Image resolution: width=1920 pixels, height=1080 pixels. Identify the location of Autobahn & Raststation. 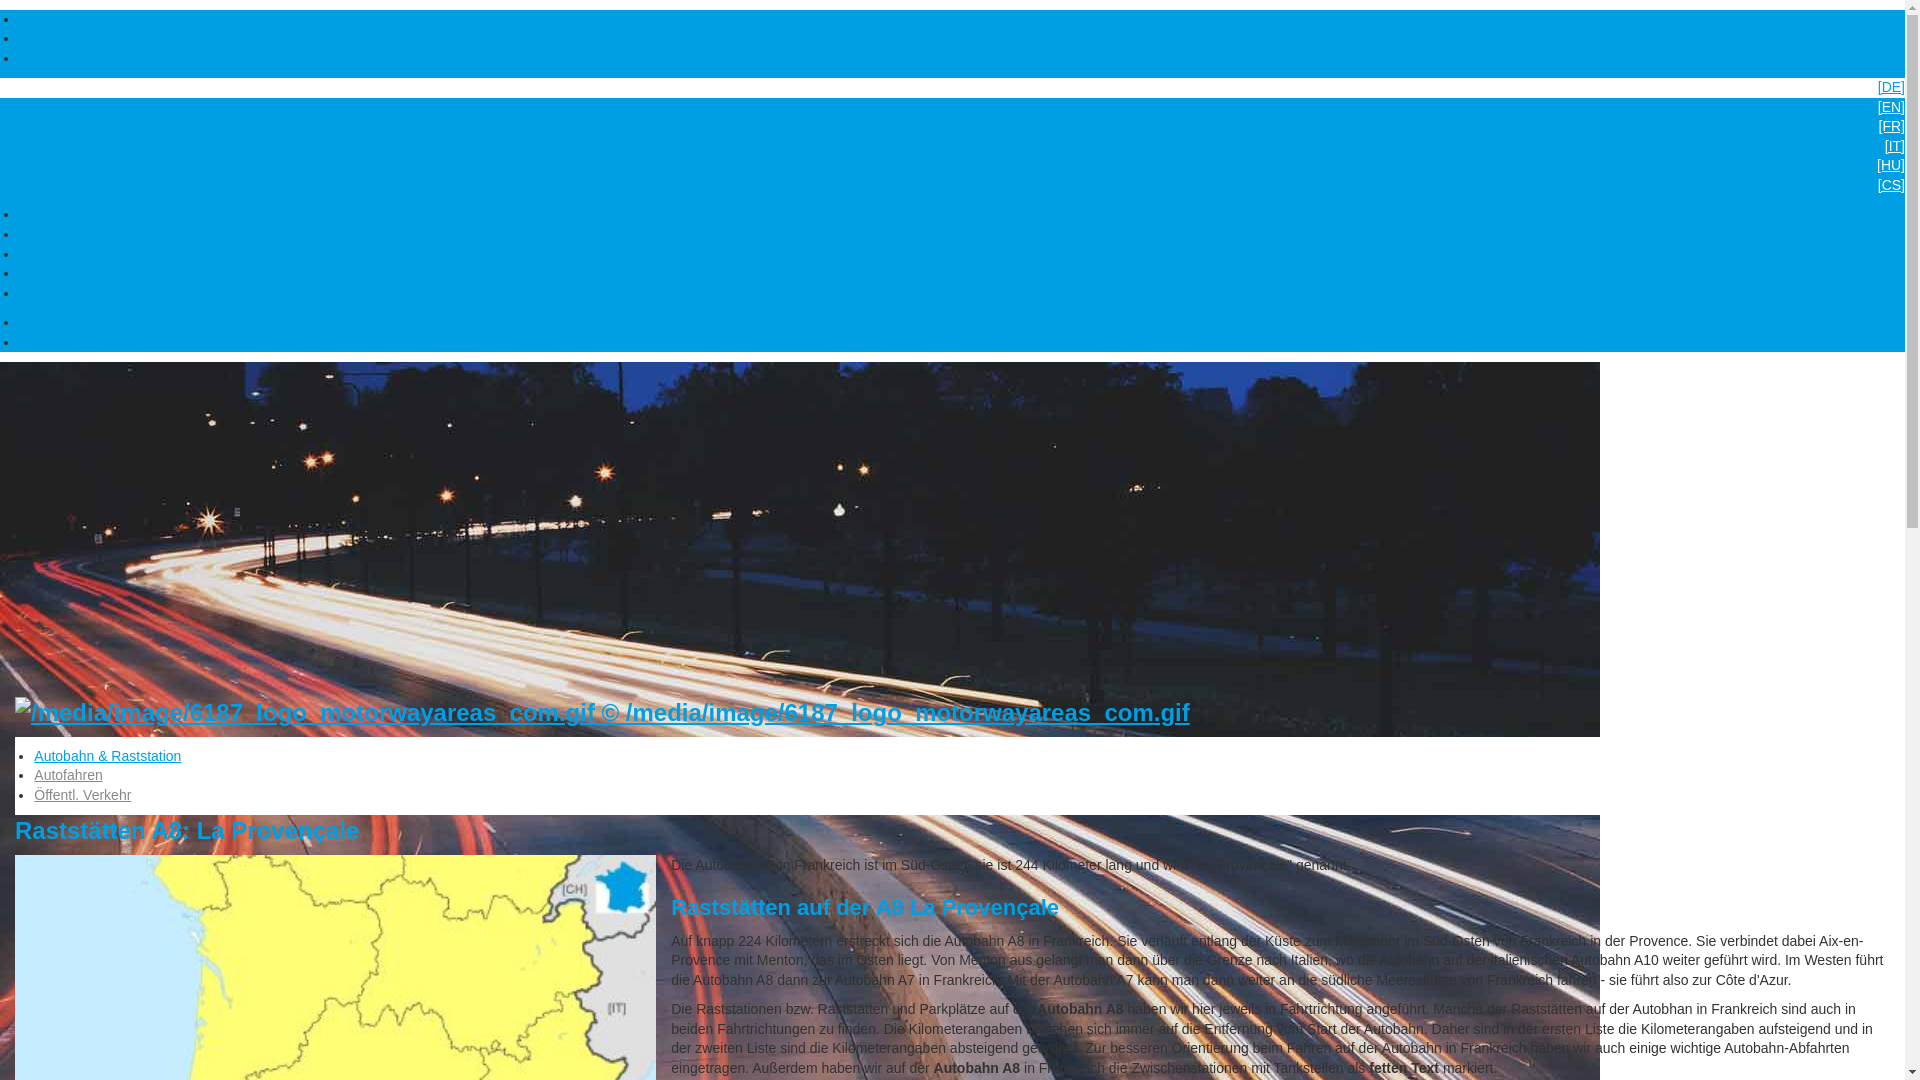
(108, 756).